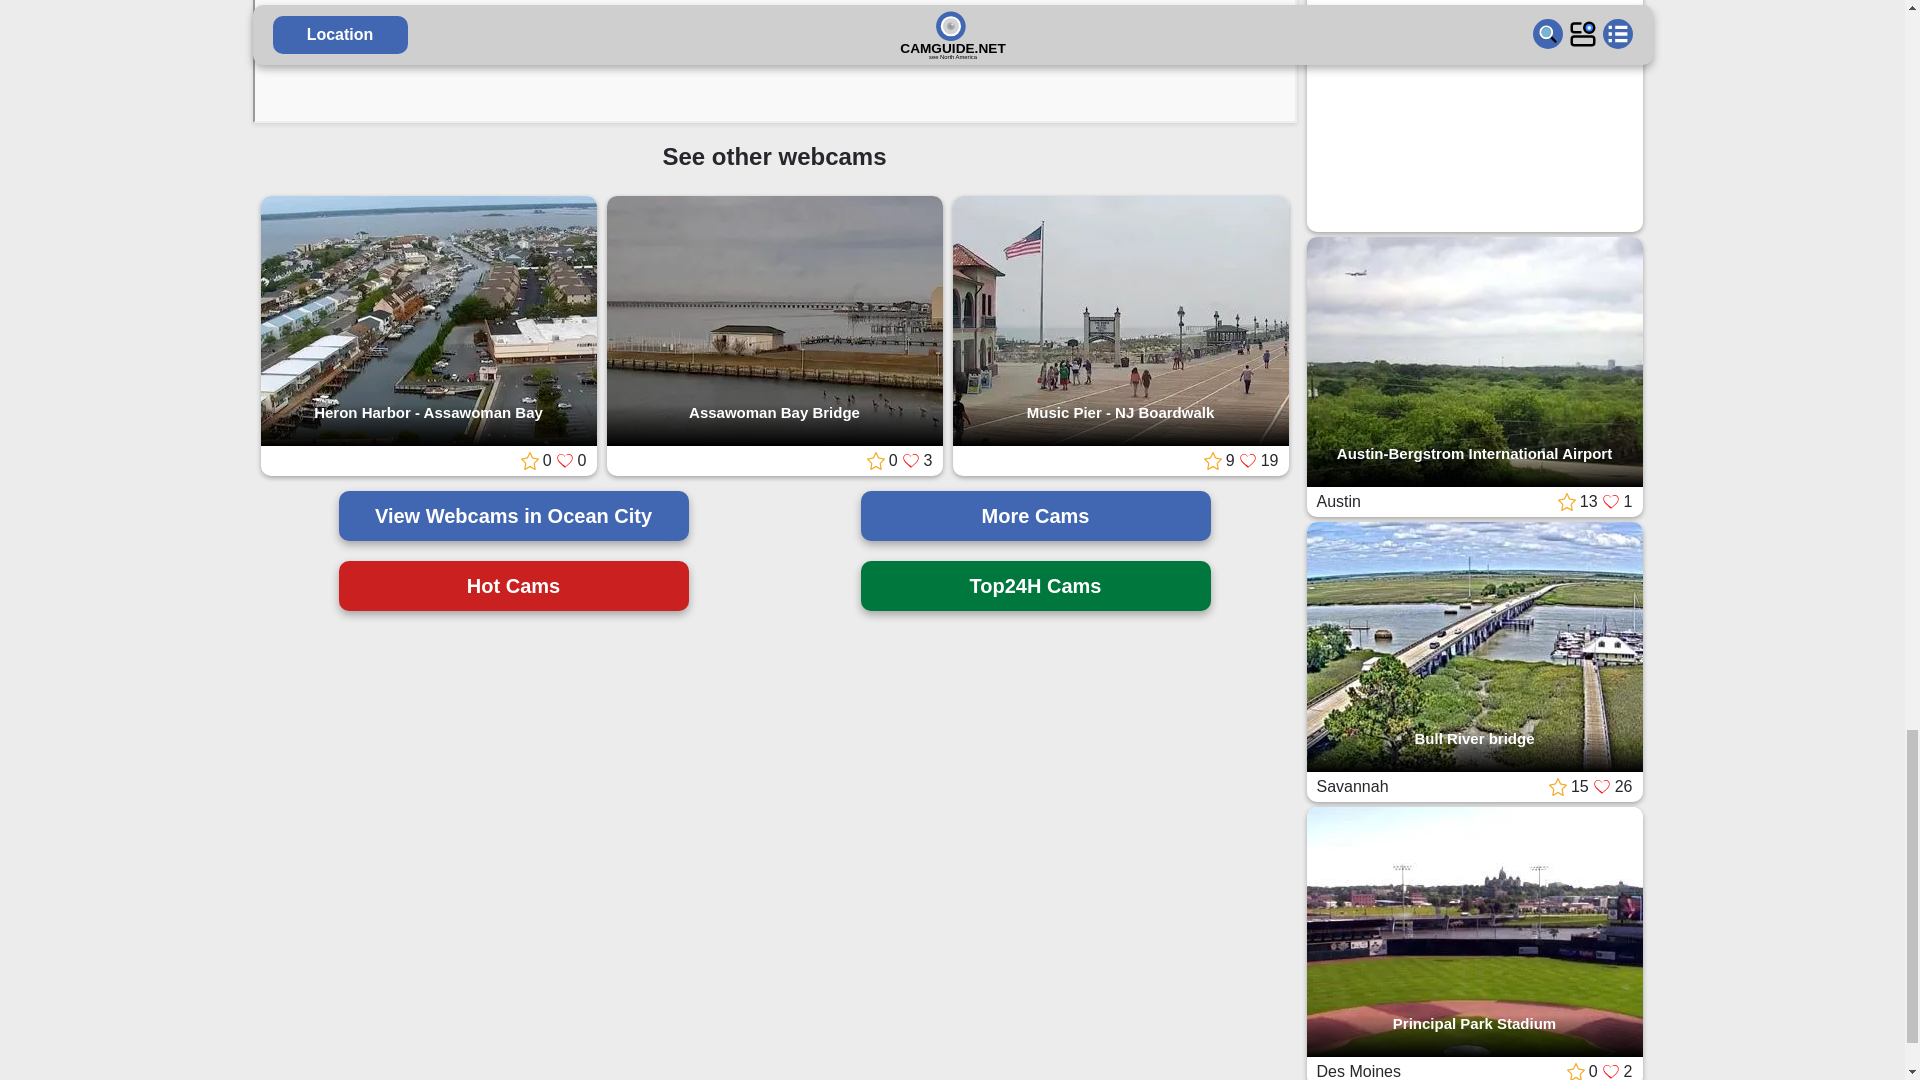  Describe the element at coordinates (512, 516) in the screenshot. I see `View Webcams in Ocean City` at that location.